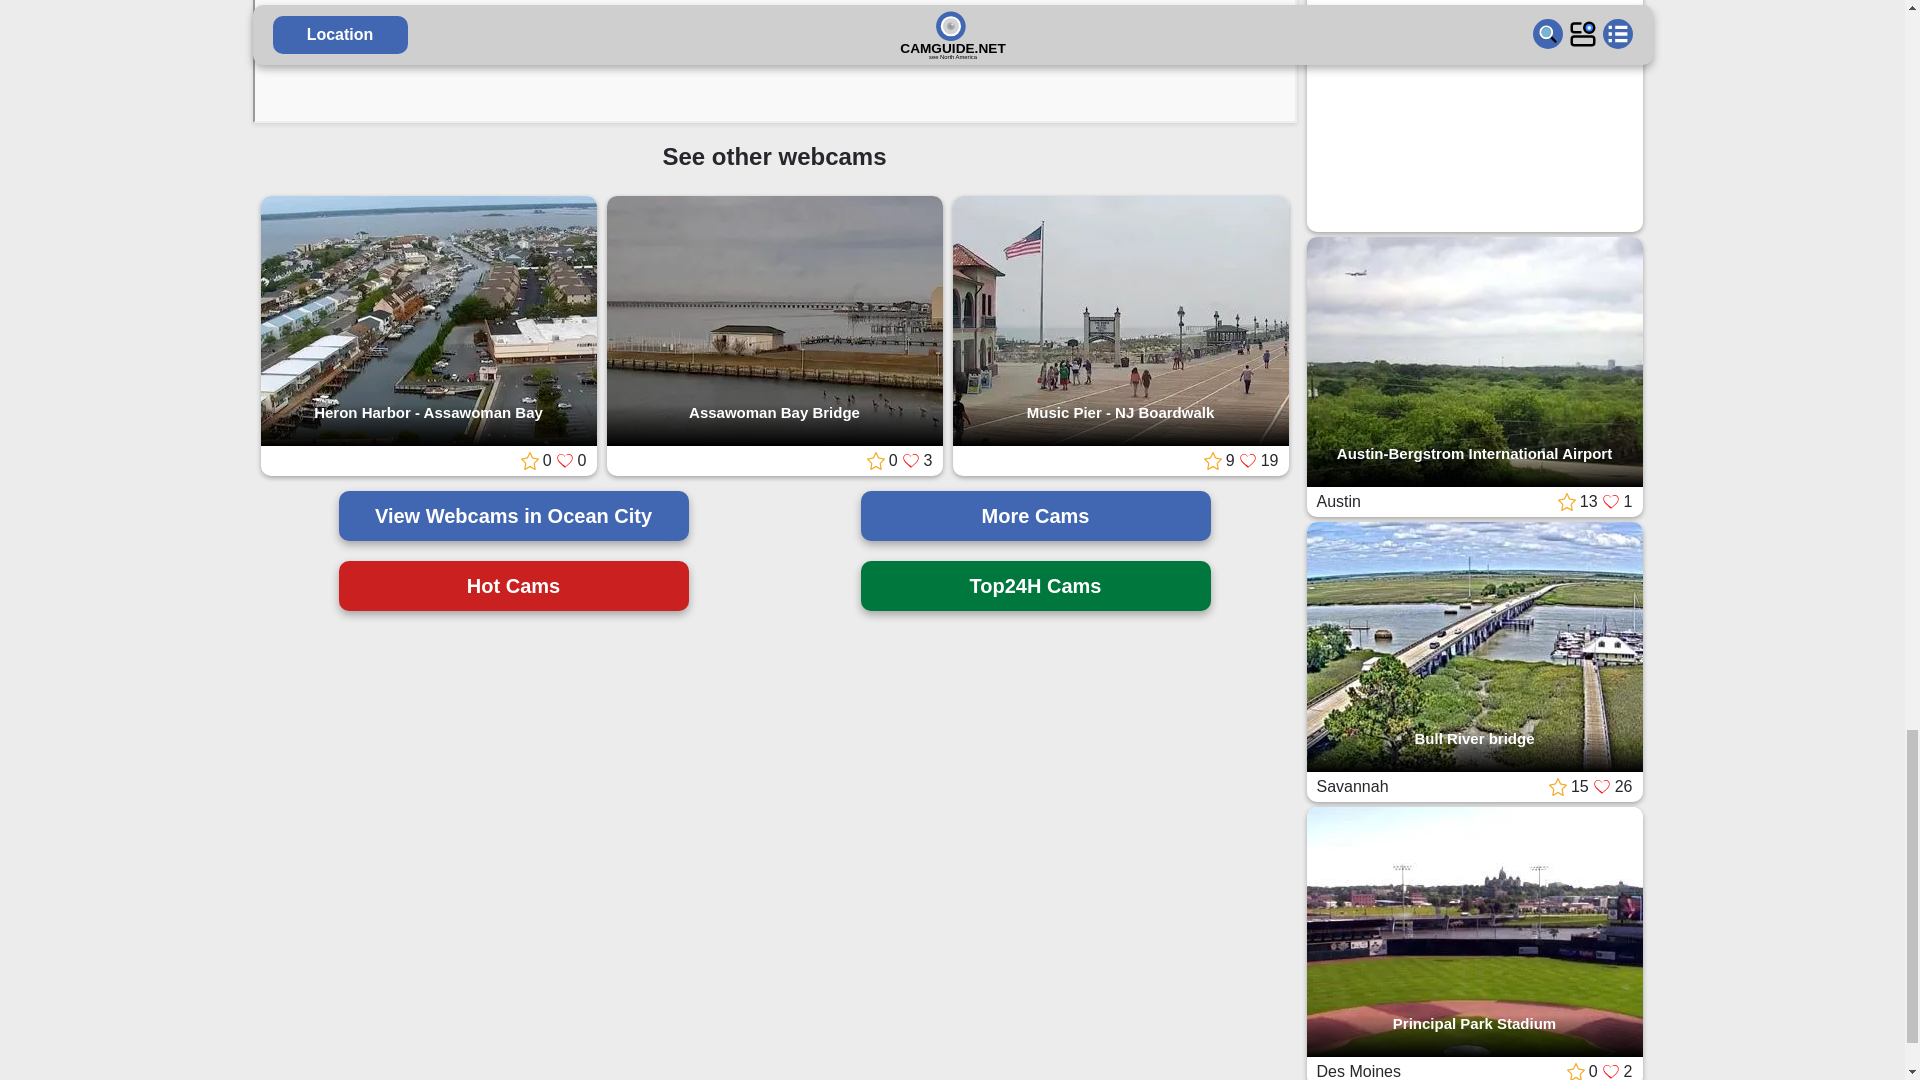  Describe the element at coordinates (512, 516) in the screenshot. I see `View Webcams in Ocean City` at that location.